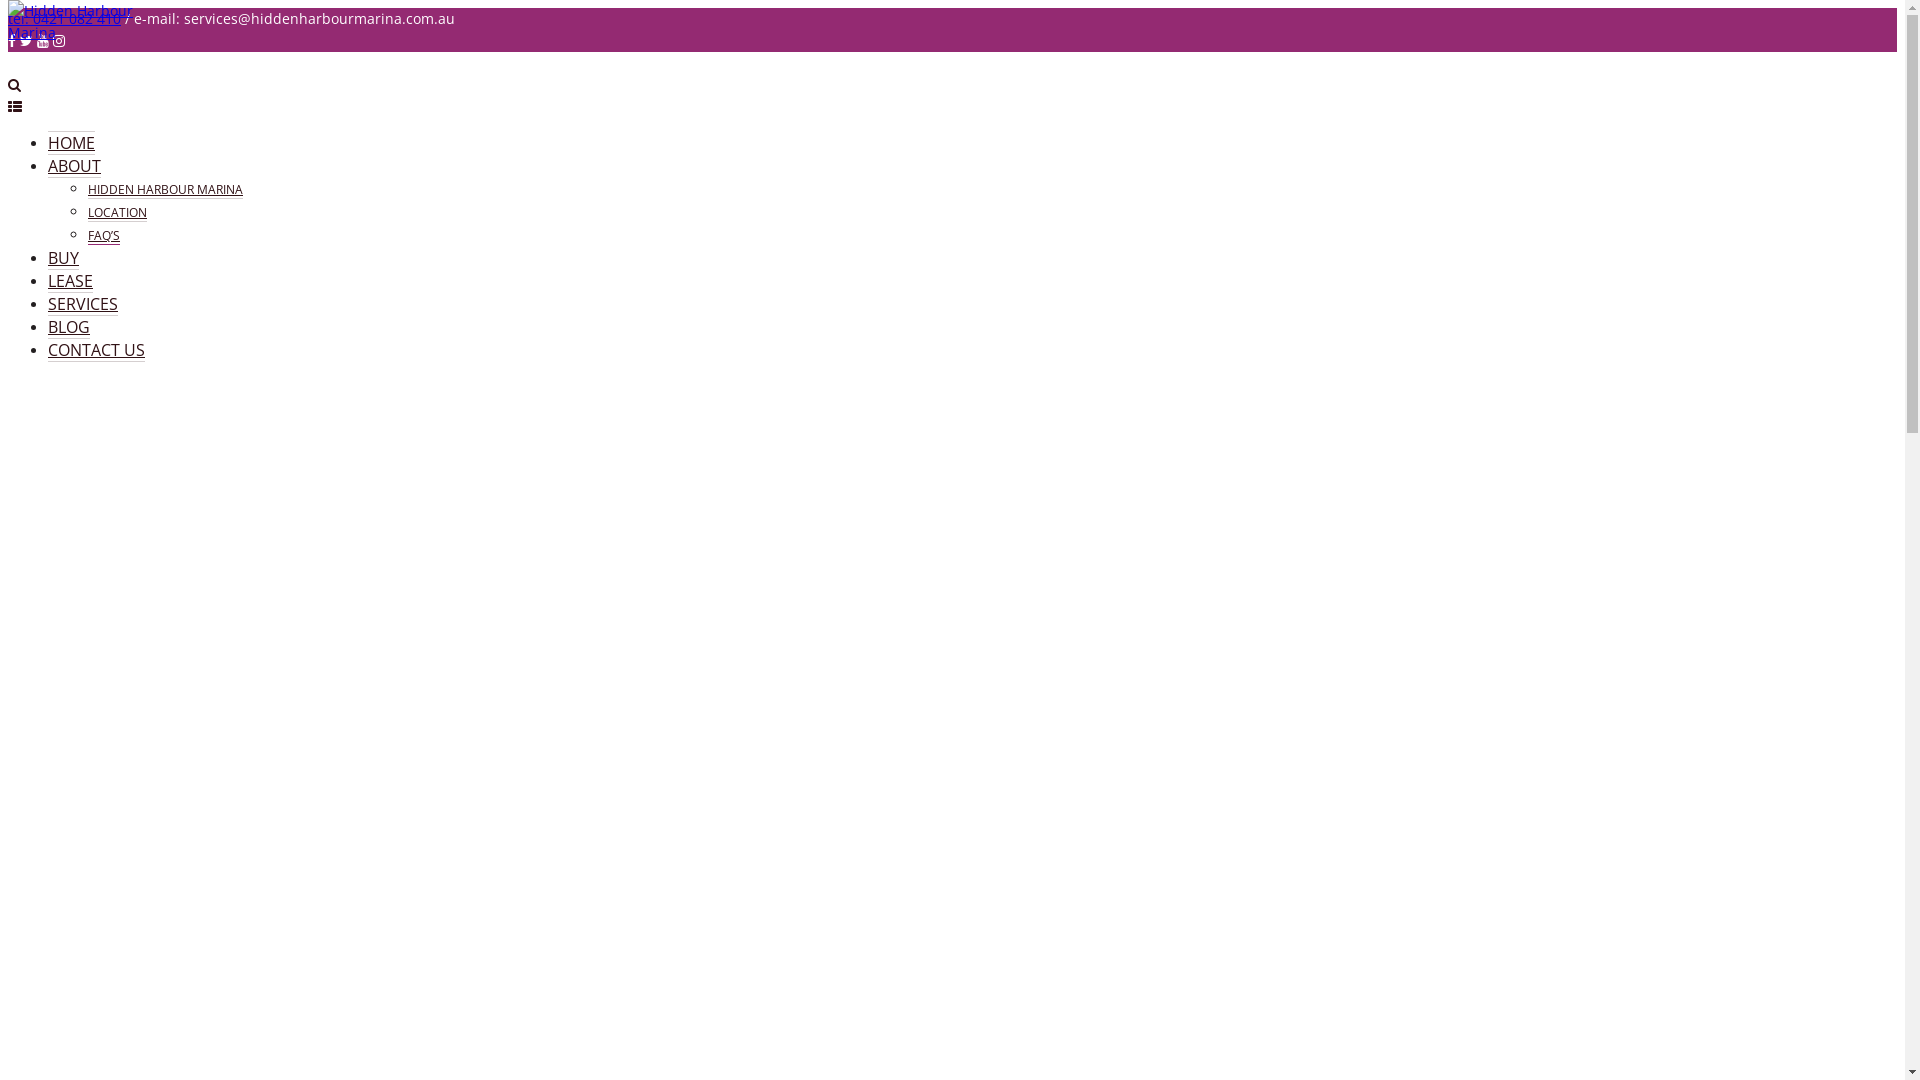 The image size is (1920, 1080). I want to click on instagram, so click(59, 40).